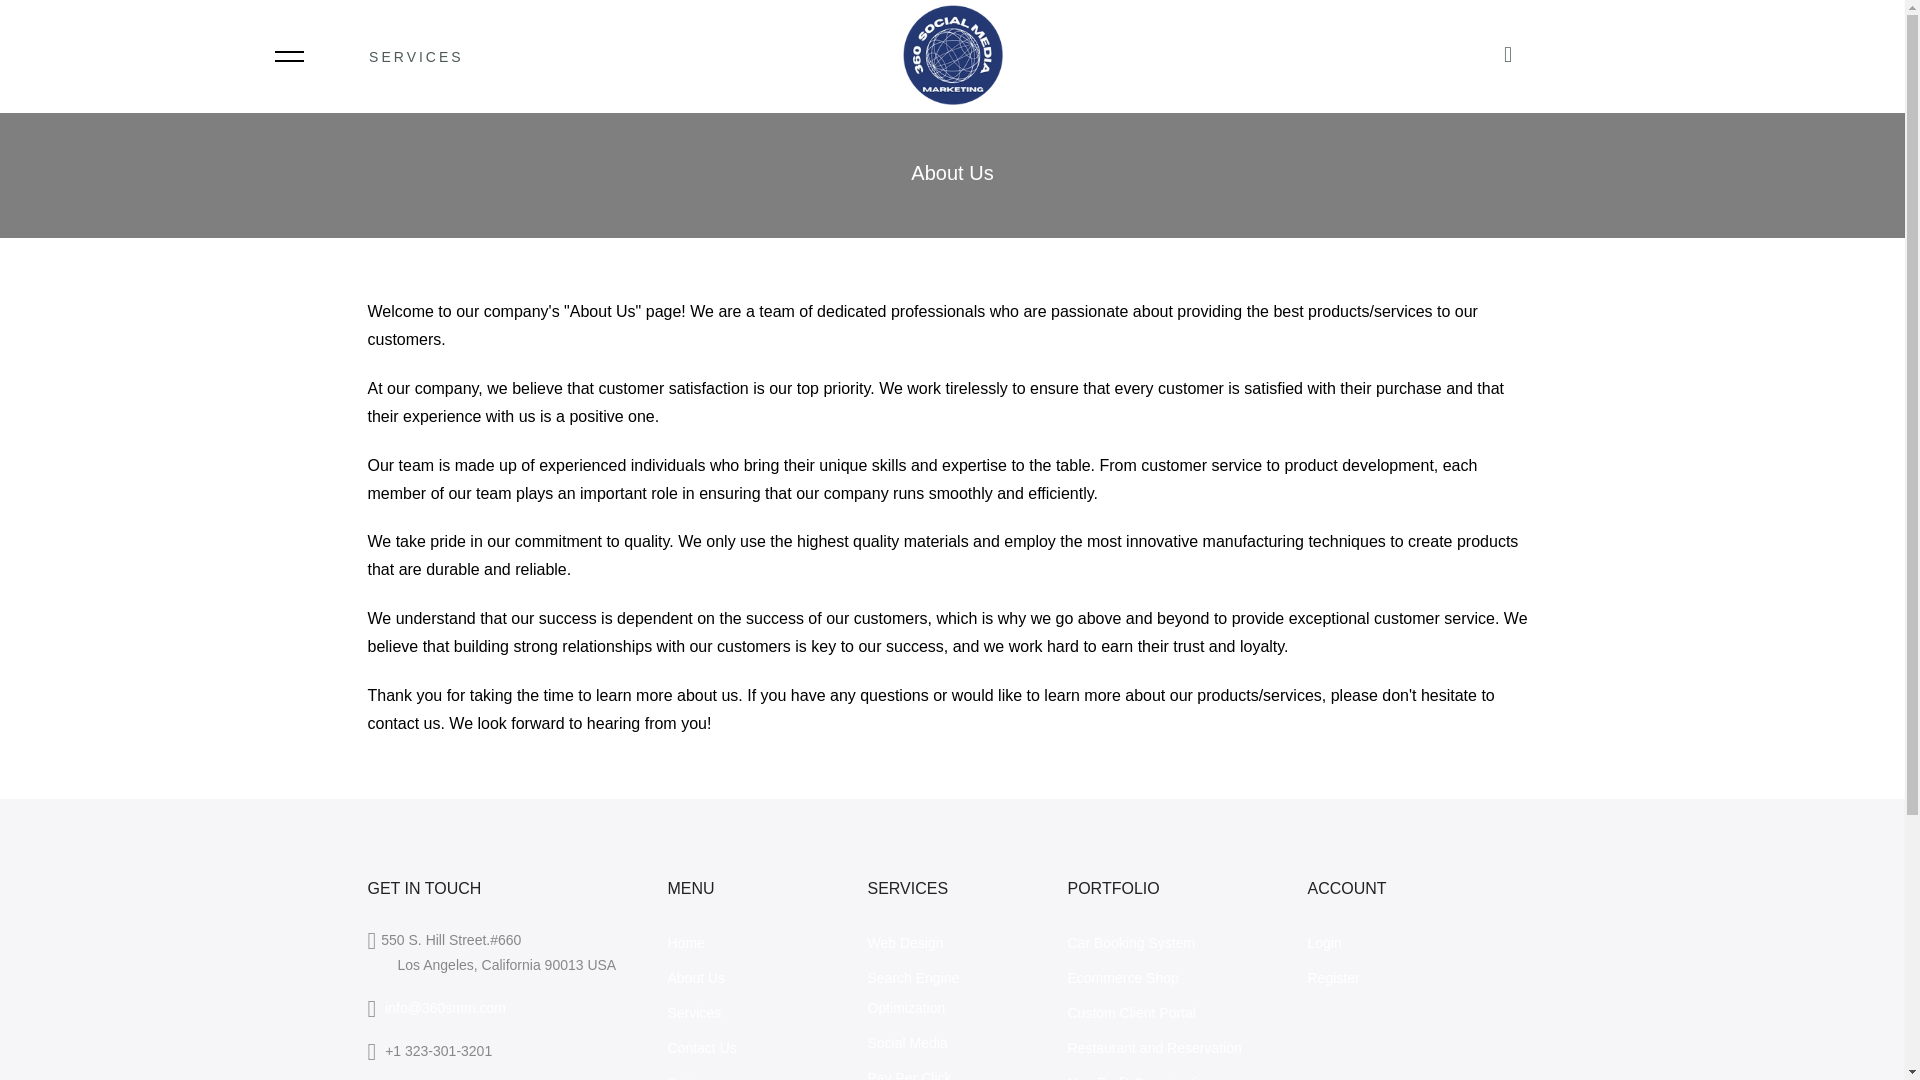 The image size is (1920, 1080). What do you see at coordinates (694, 1012) in the screenshot?
I see `Services` at bounding box center [694, 1012].